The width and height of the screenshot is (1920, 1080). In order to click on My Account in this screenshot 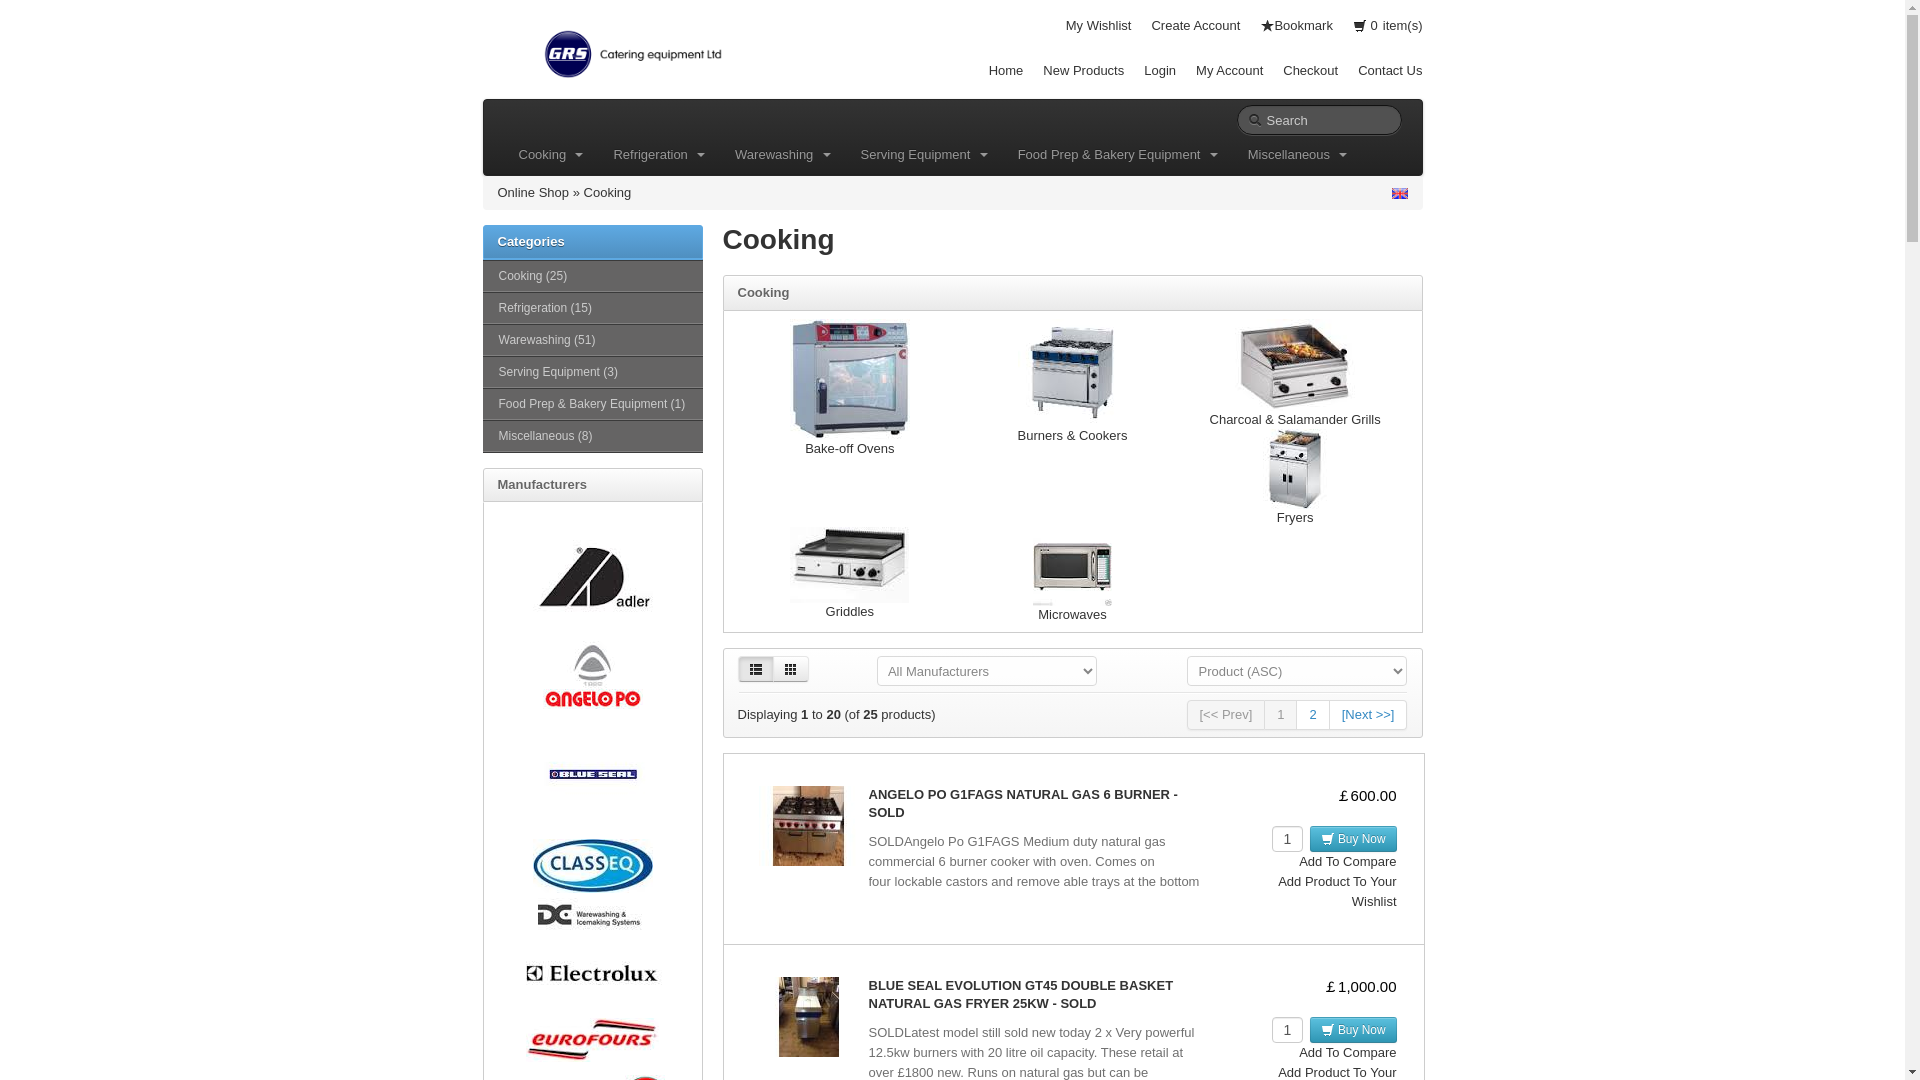, I will do `click(1230, 70)`.